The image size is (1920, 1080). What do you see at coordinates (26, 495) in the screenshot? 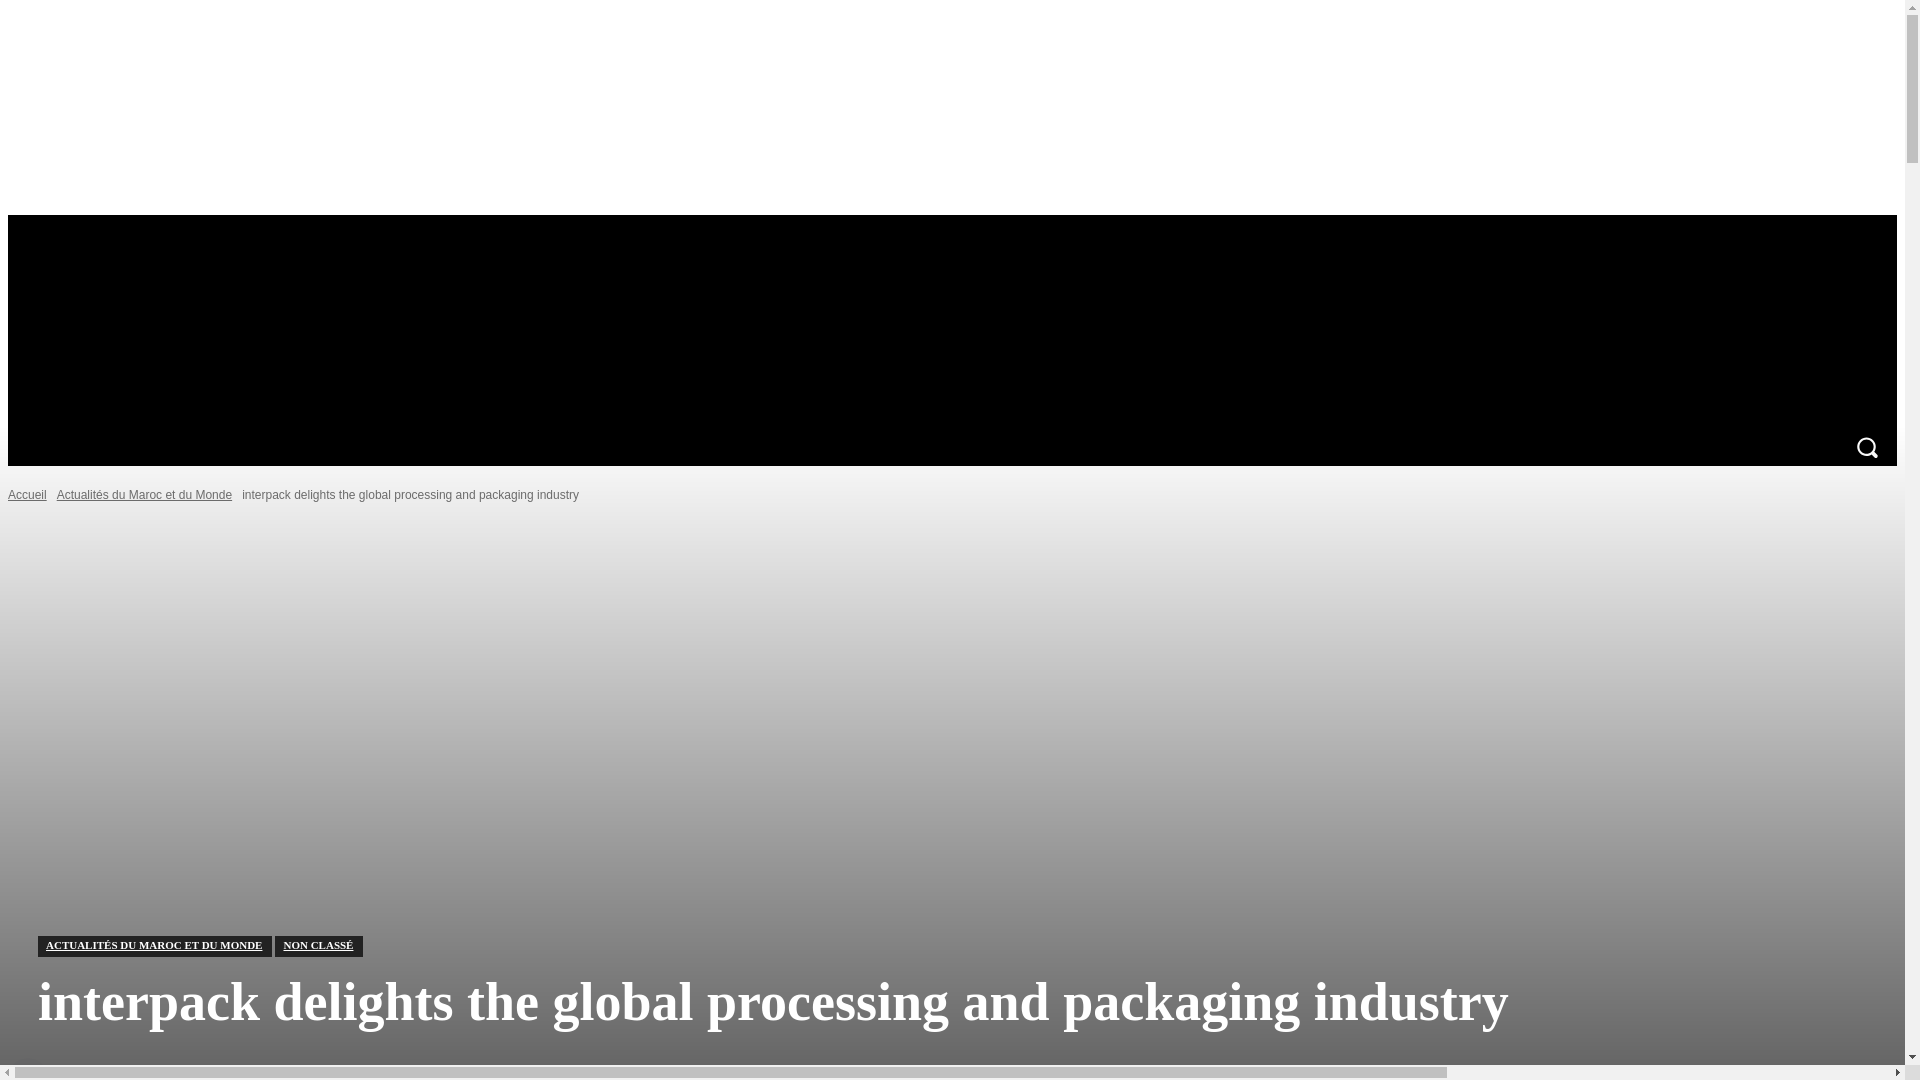
I see `Accueil` at bounding box center [26, 495].